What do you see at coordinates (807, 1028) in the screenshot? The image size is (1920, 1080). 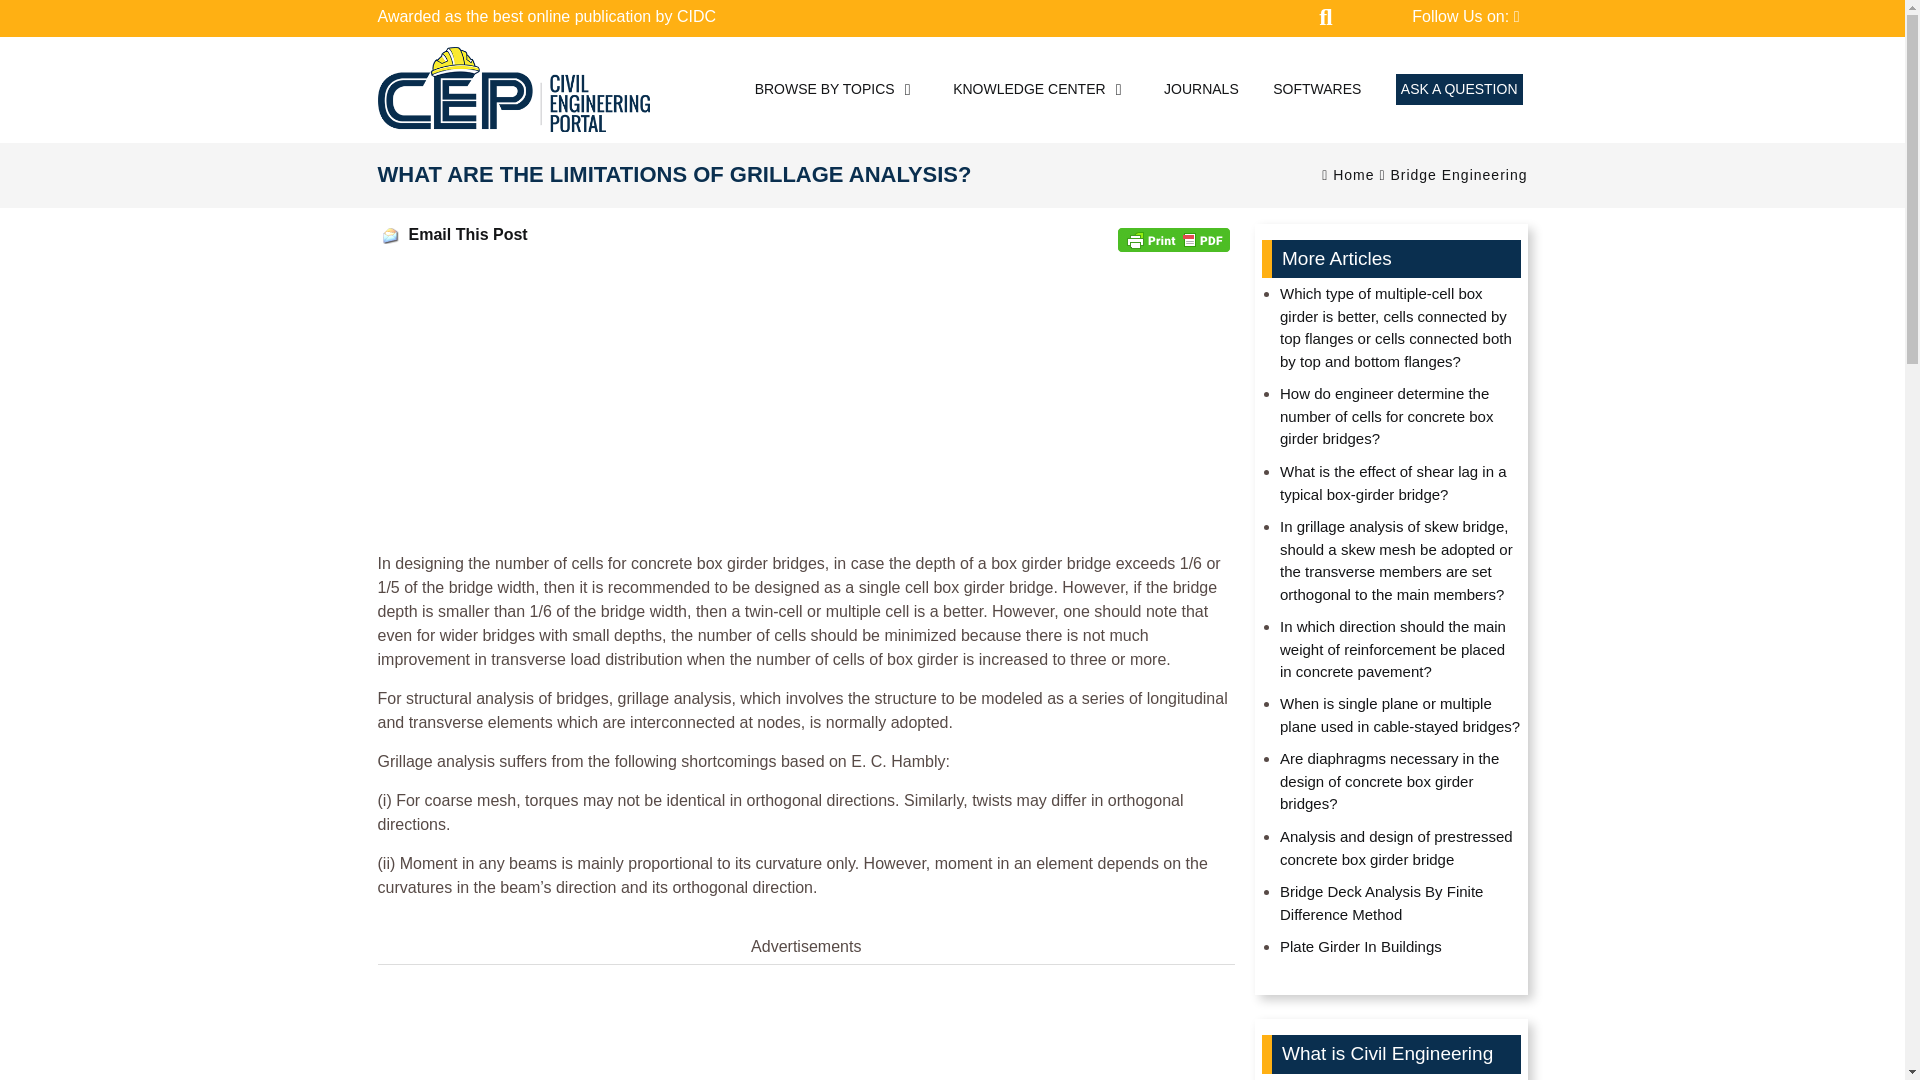 I see `Advertisement` at bounding box center [807, 1028].